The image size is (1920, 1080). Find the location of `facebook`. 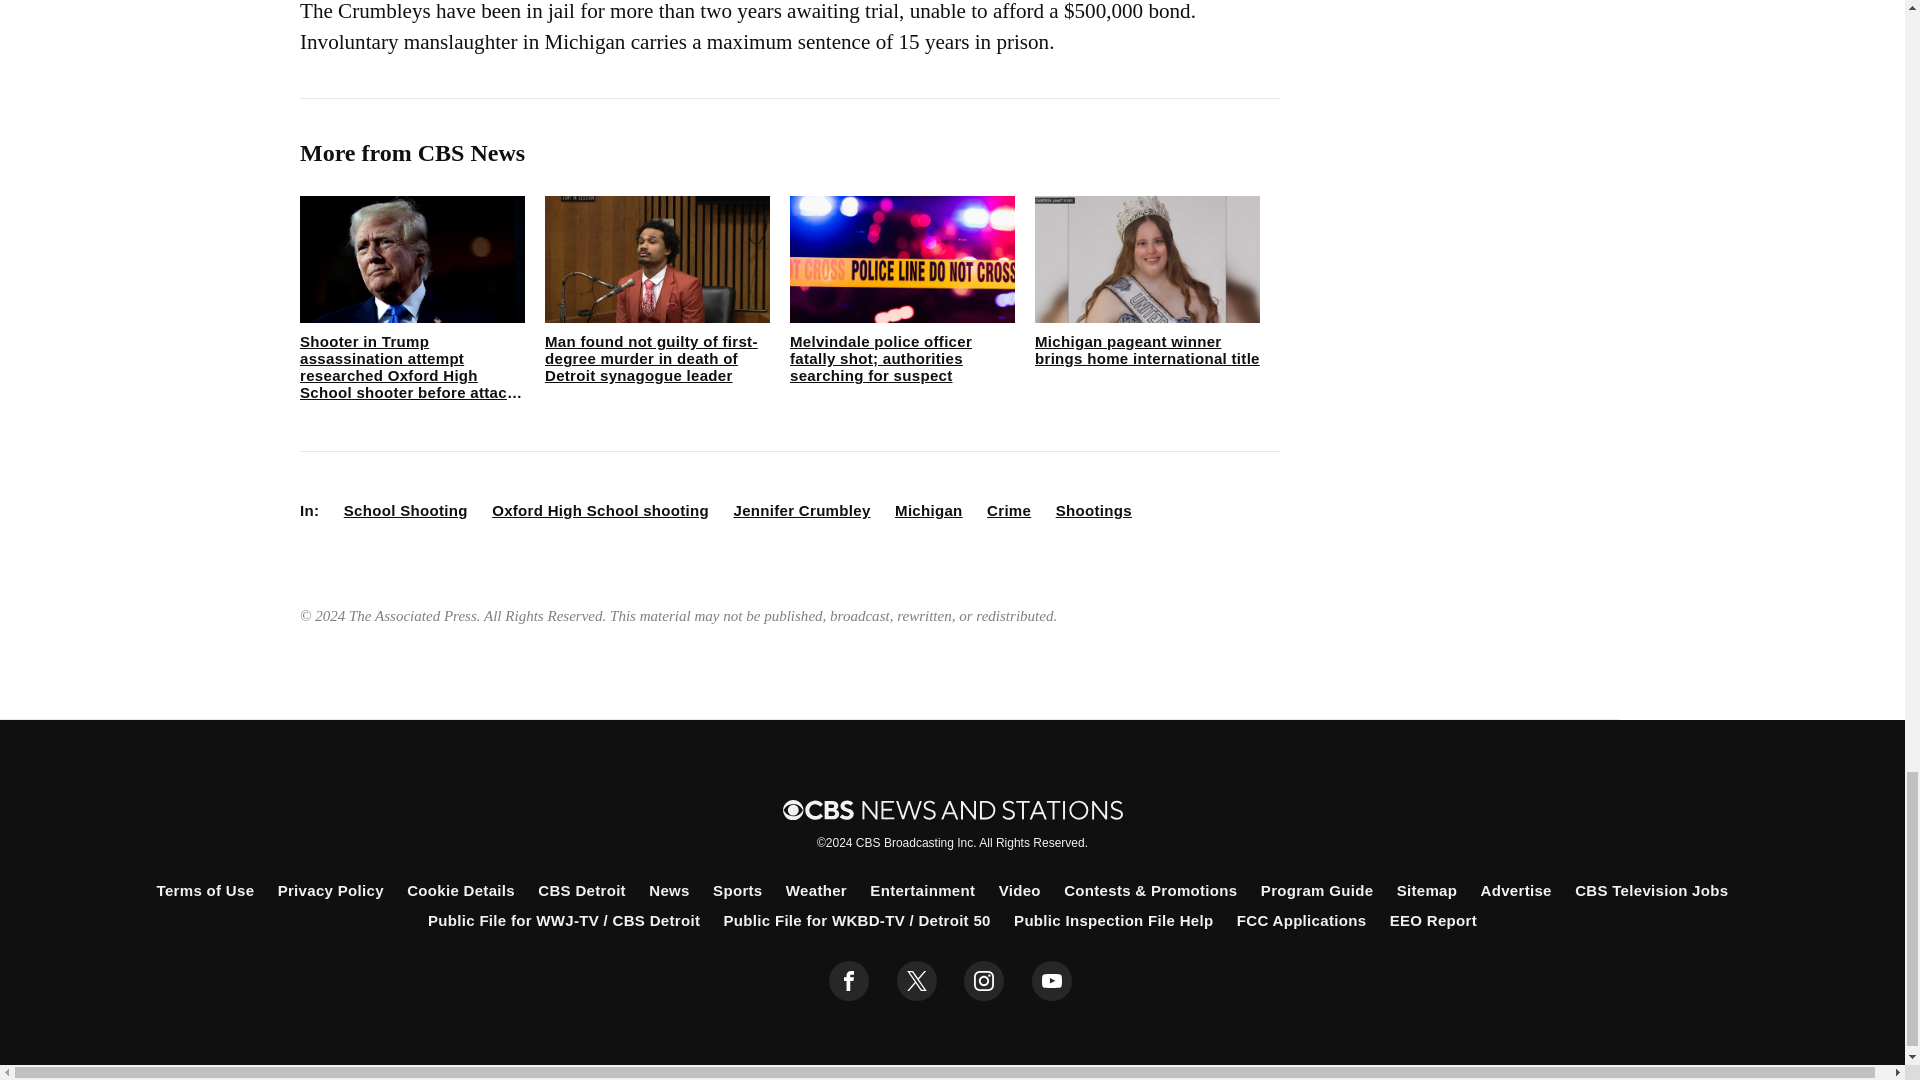

facebook is located at coordinates (849, 981).